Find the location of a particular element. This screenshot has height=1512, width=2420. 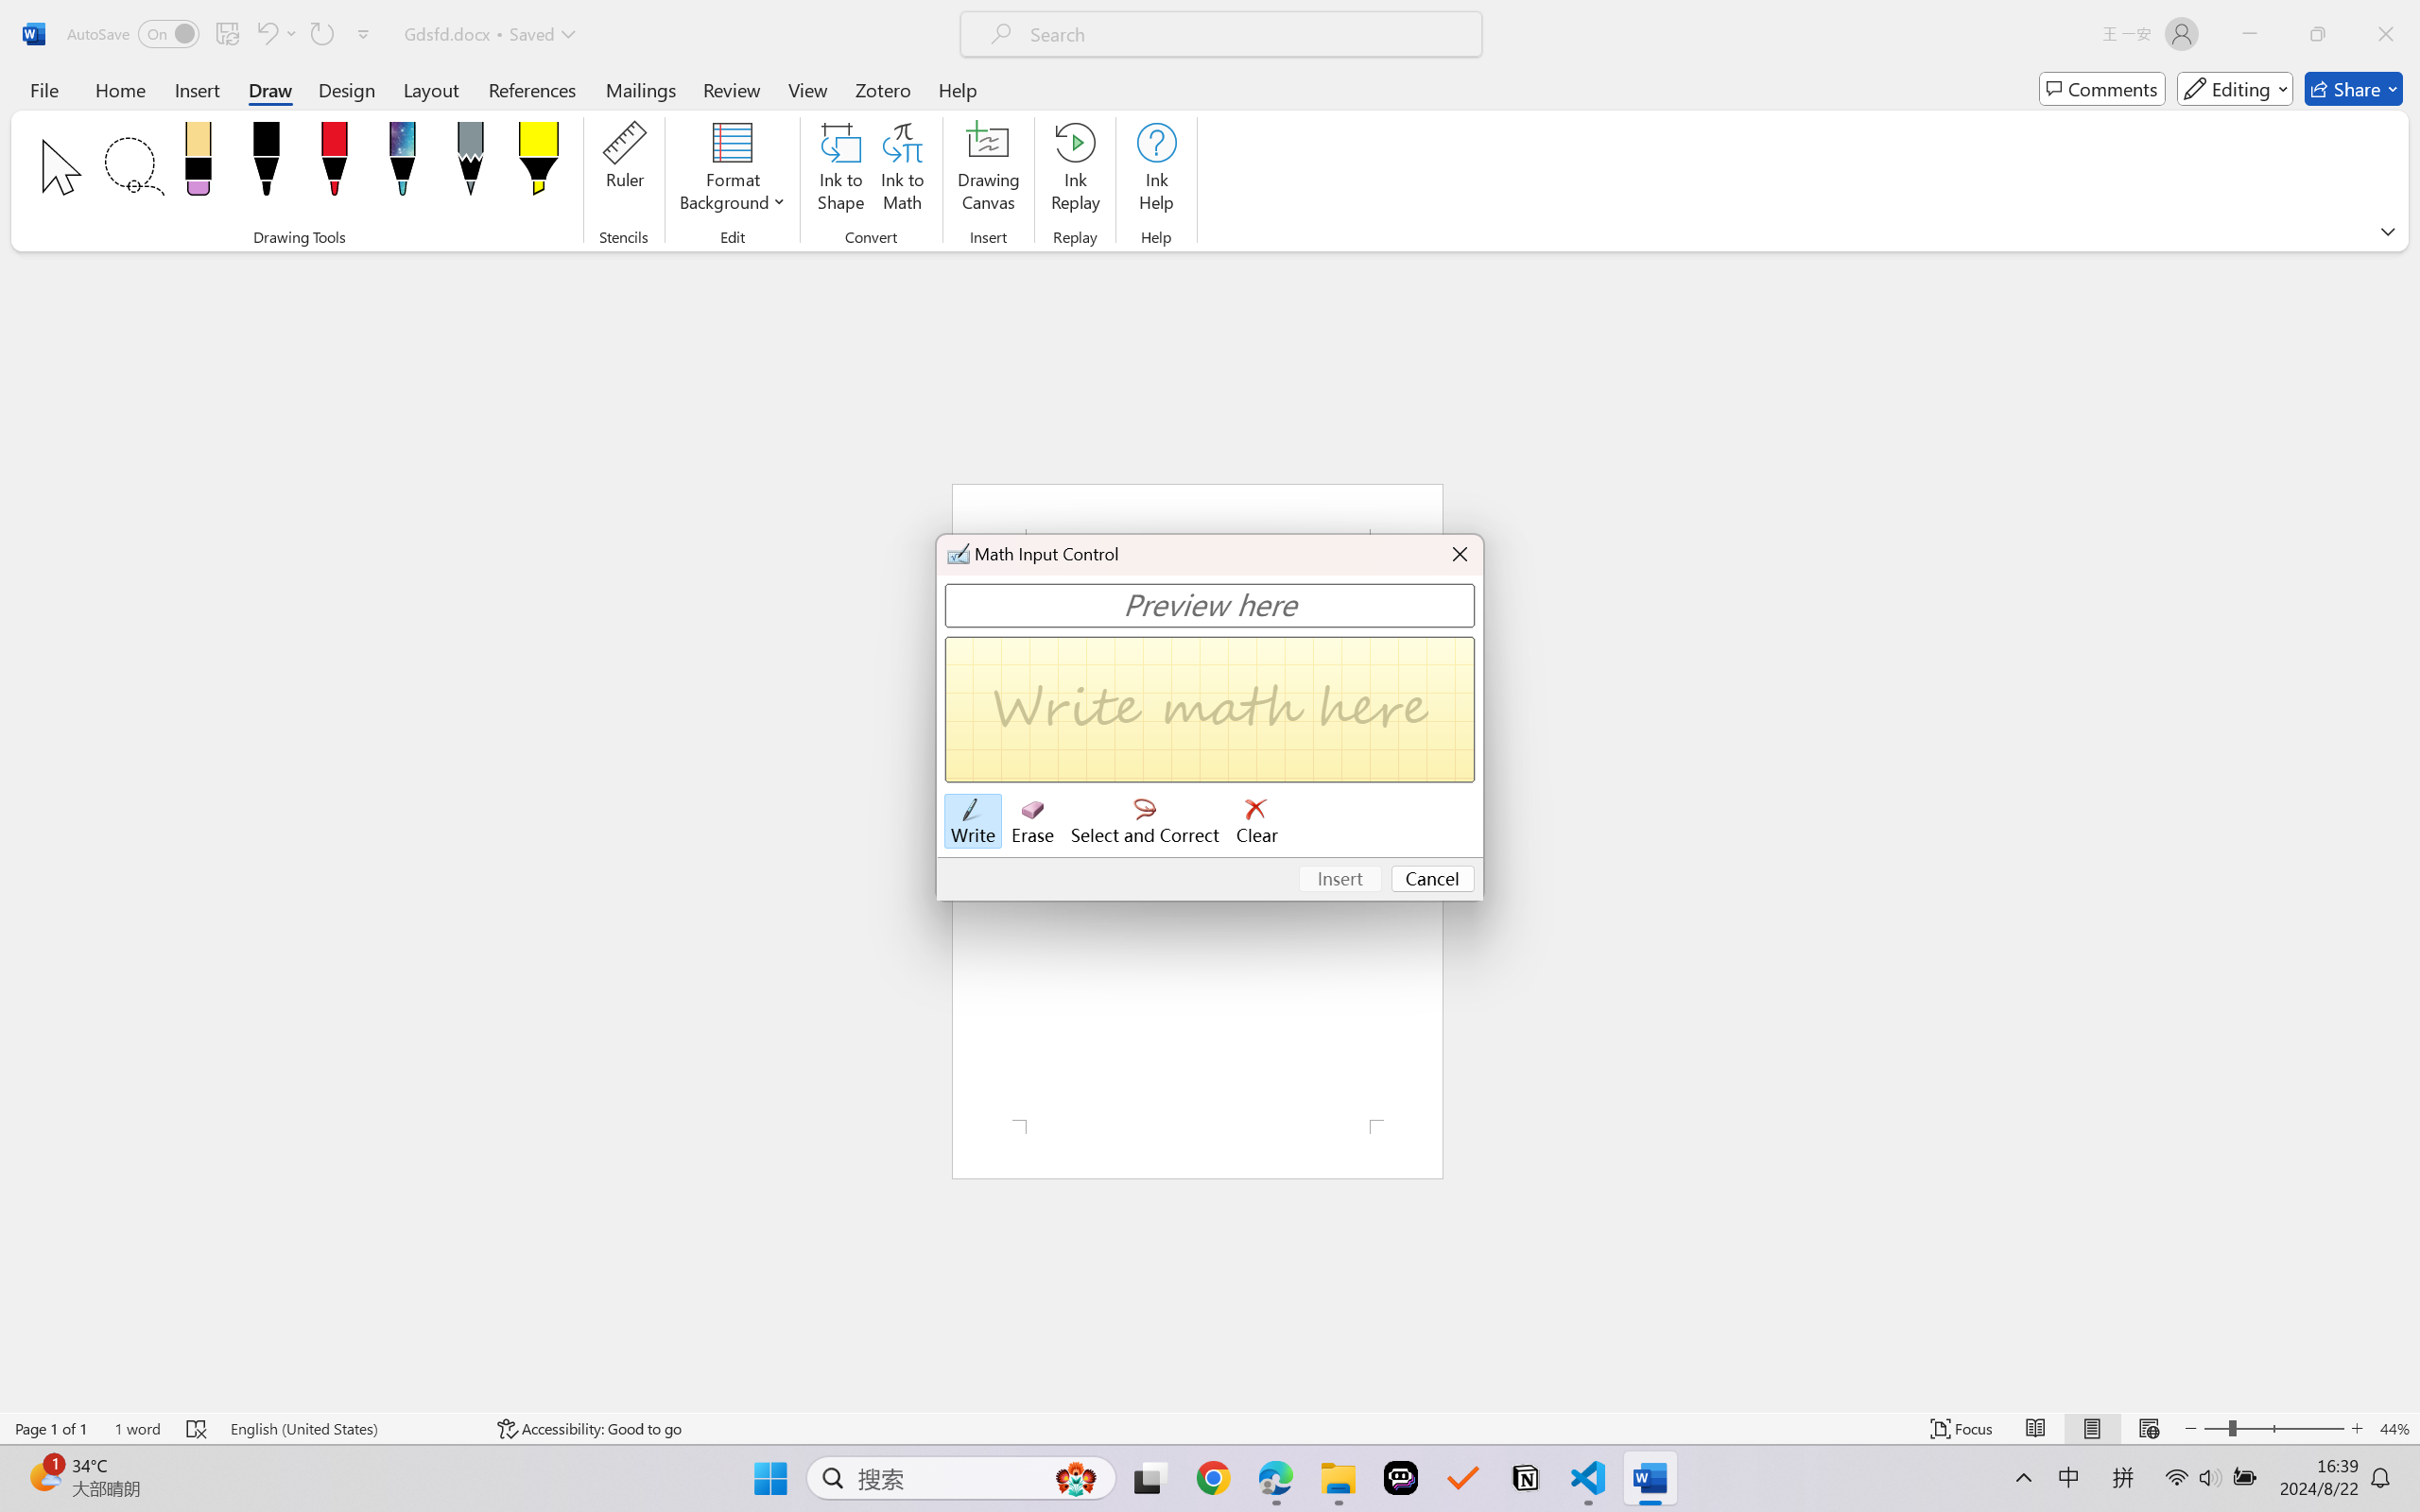

Clear is located at coordinates (1257, 822).